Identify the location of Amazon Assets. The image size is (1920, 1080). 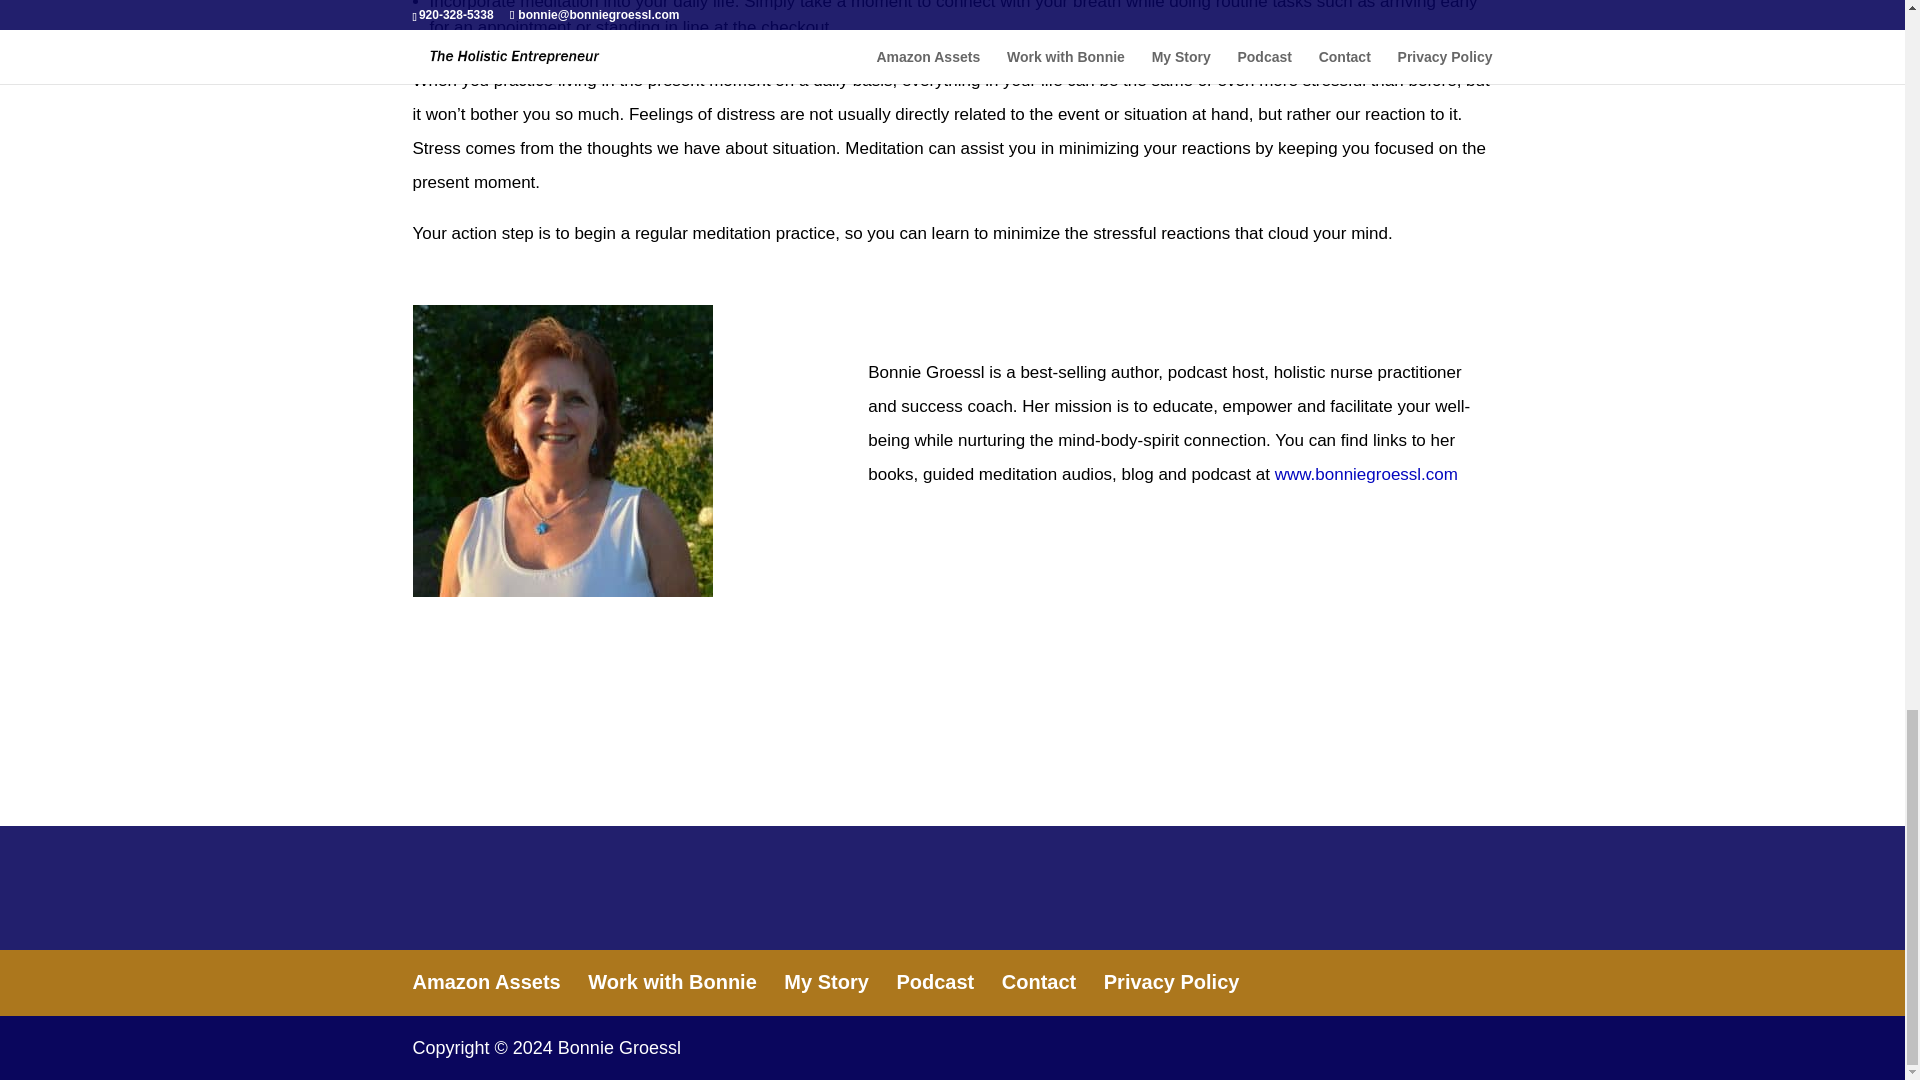
(486, 981).